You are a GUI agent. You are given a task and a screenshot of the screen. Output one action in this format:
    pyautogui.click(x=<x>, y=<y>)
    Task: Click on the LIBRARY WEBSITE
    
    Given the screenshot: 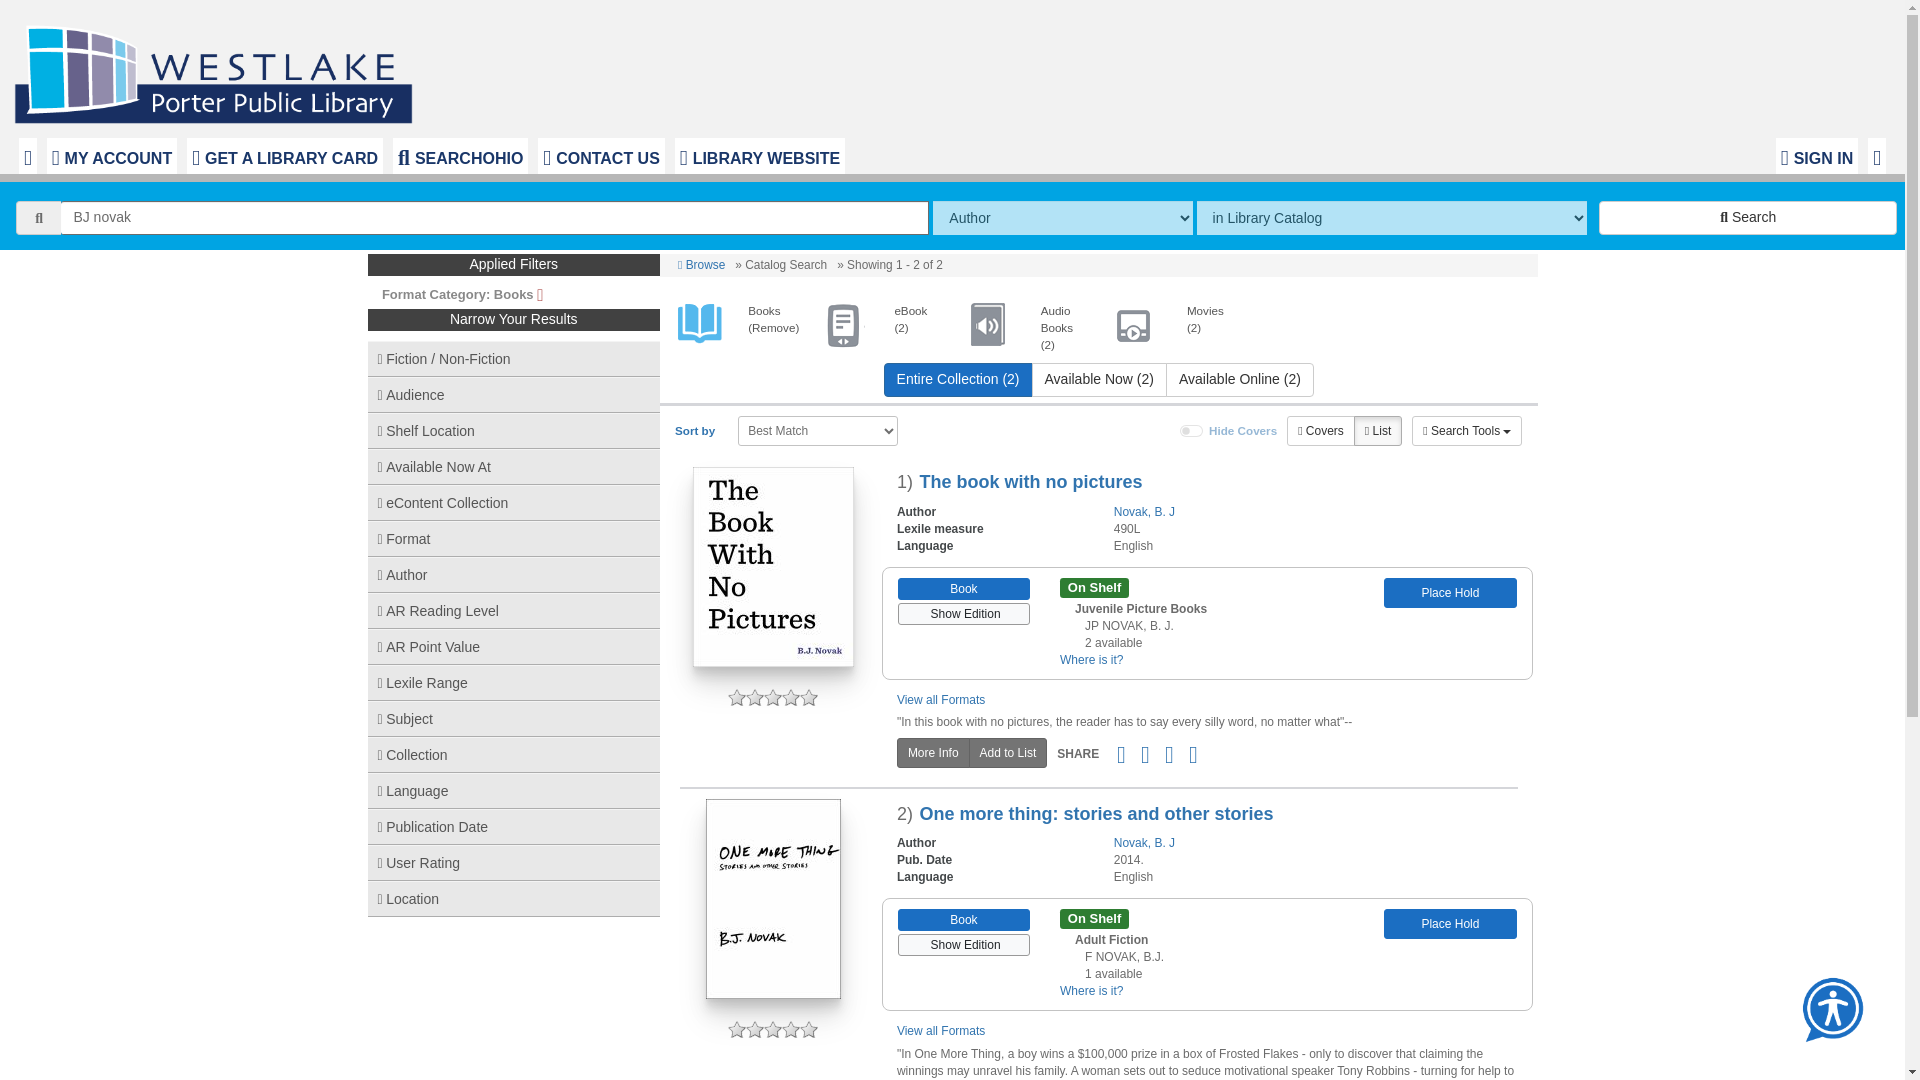 What is the action you would take?
    pyautogui.click(x=760, y=156)
    